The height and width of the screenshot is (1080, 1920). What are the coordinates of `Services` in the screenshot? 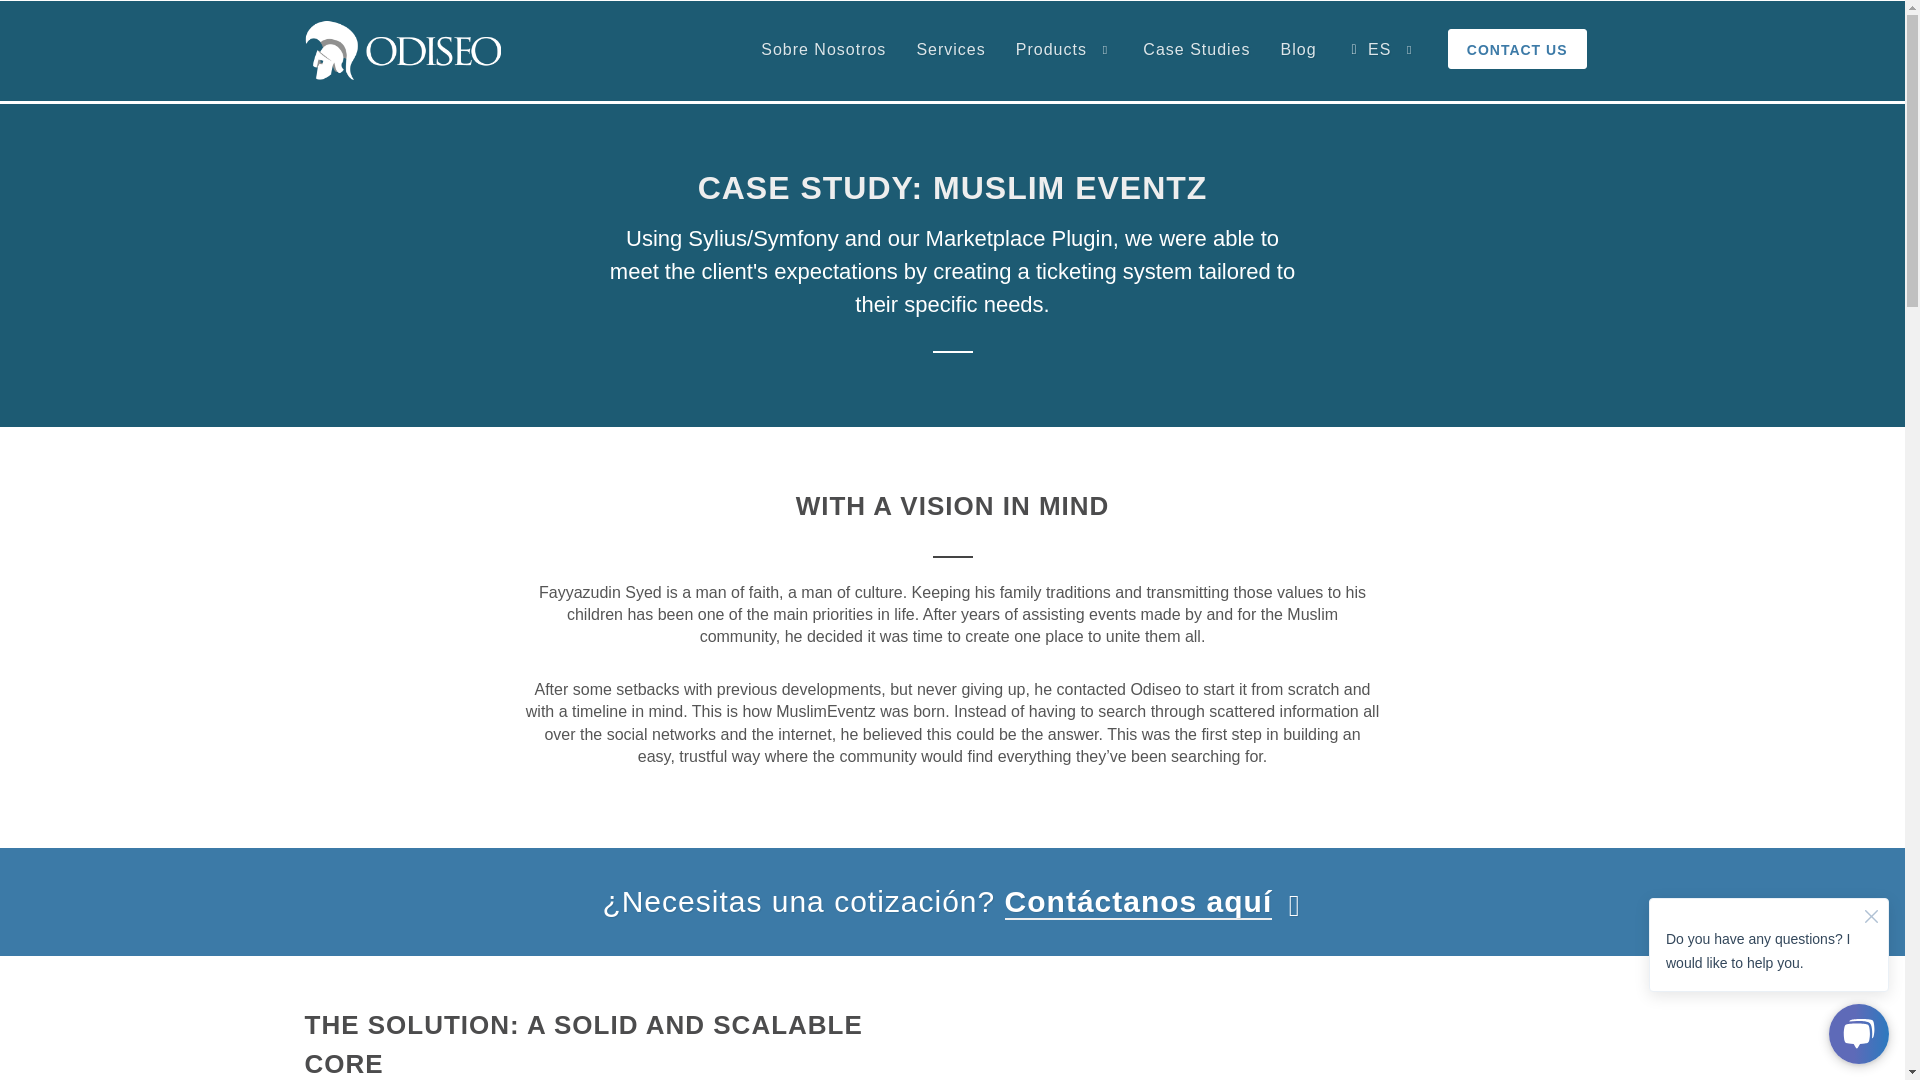 It's located at (950, 50).